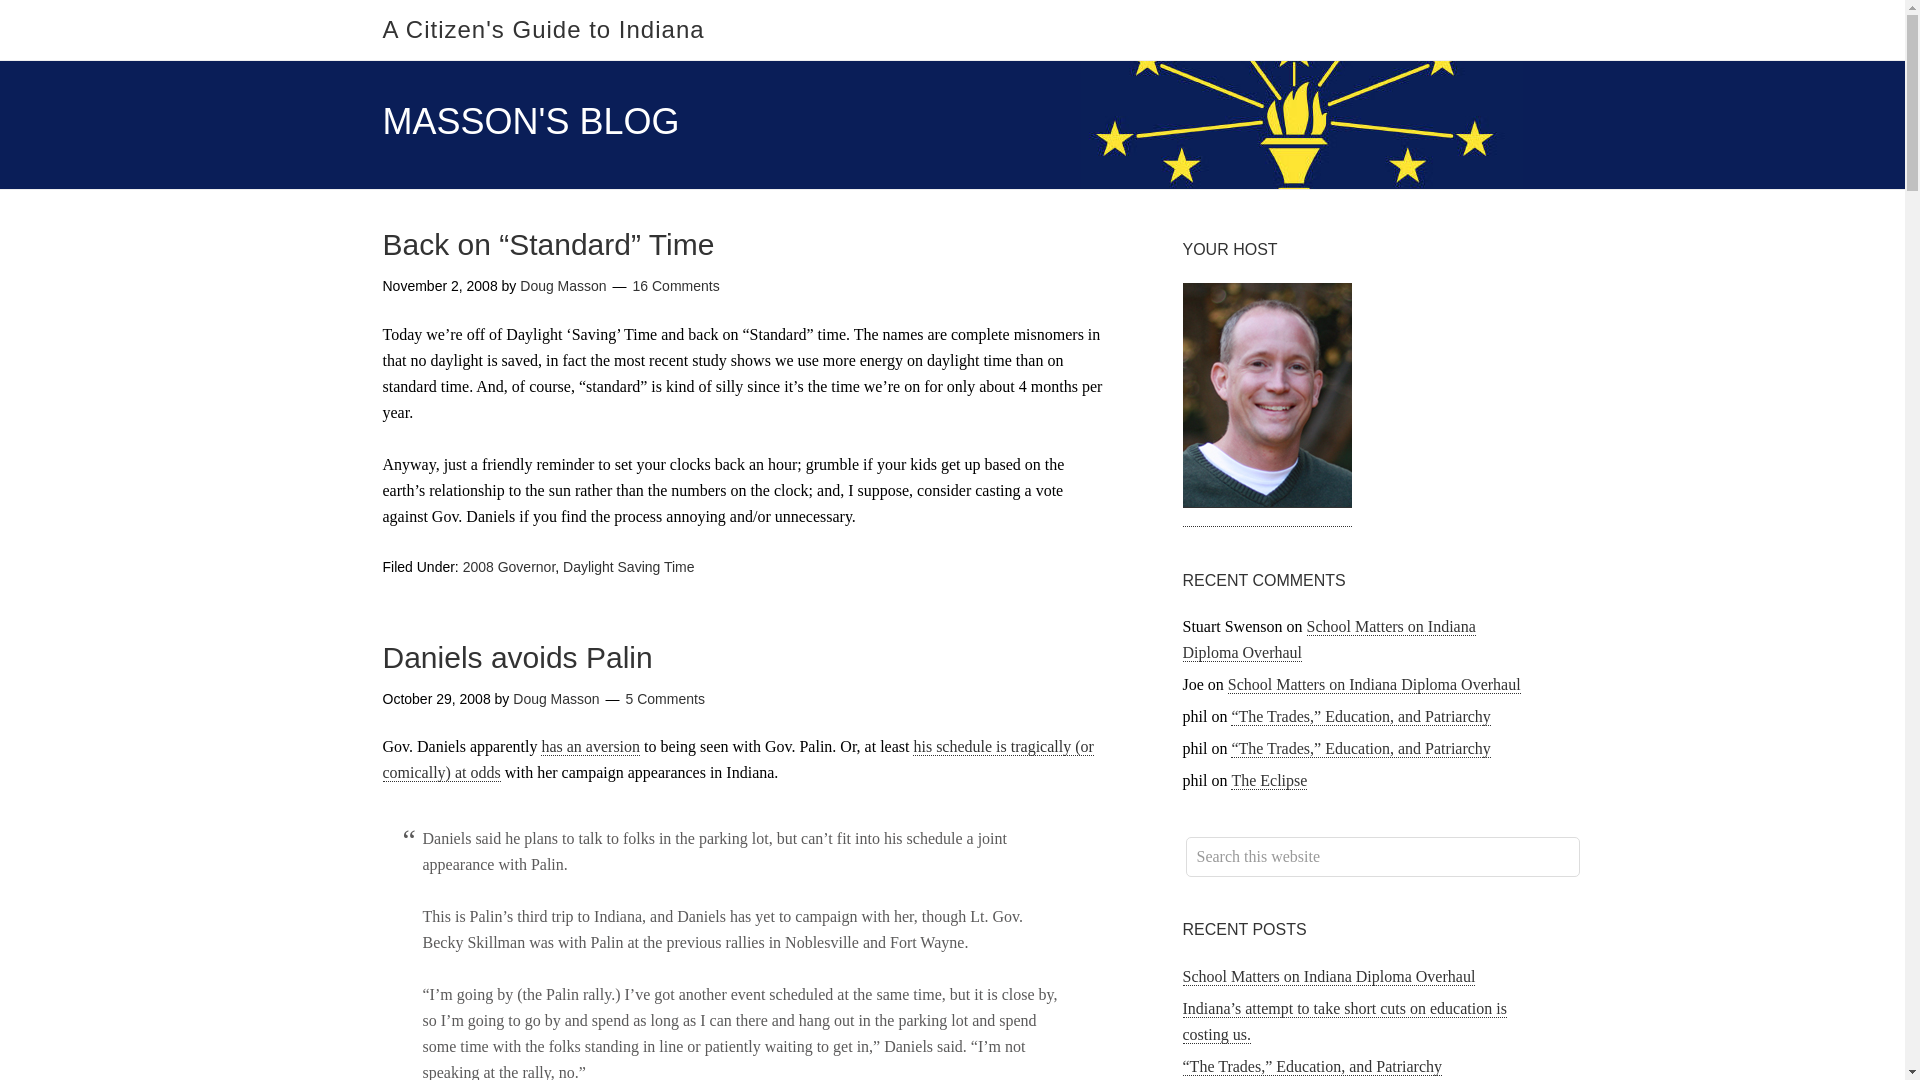  I want to click on Doug Masson, so click(556, 698).